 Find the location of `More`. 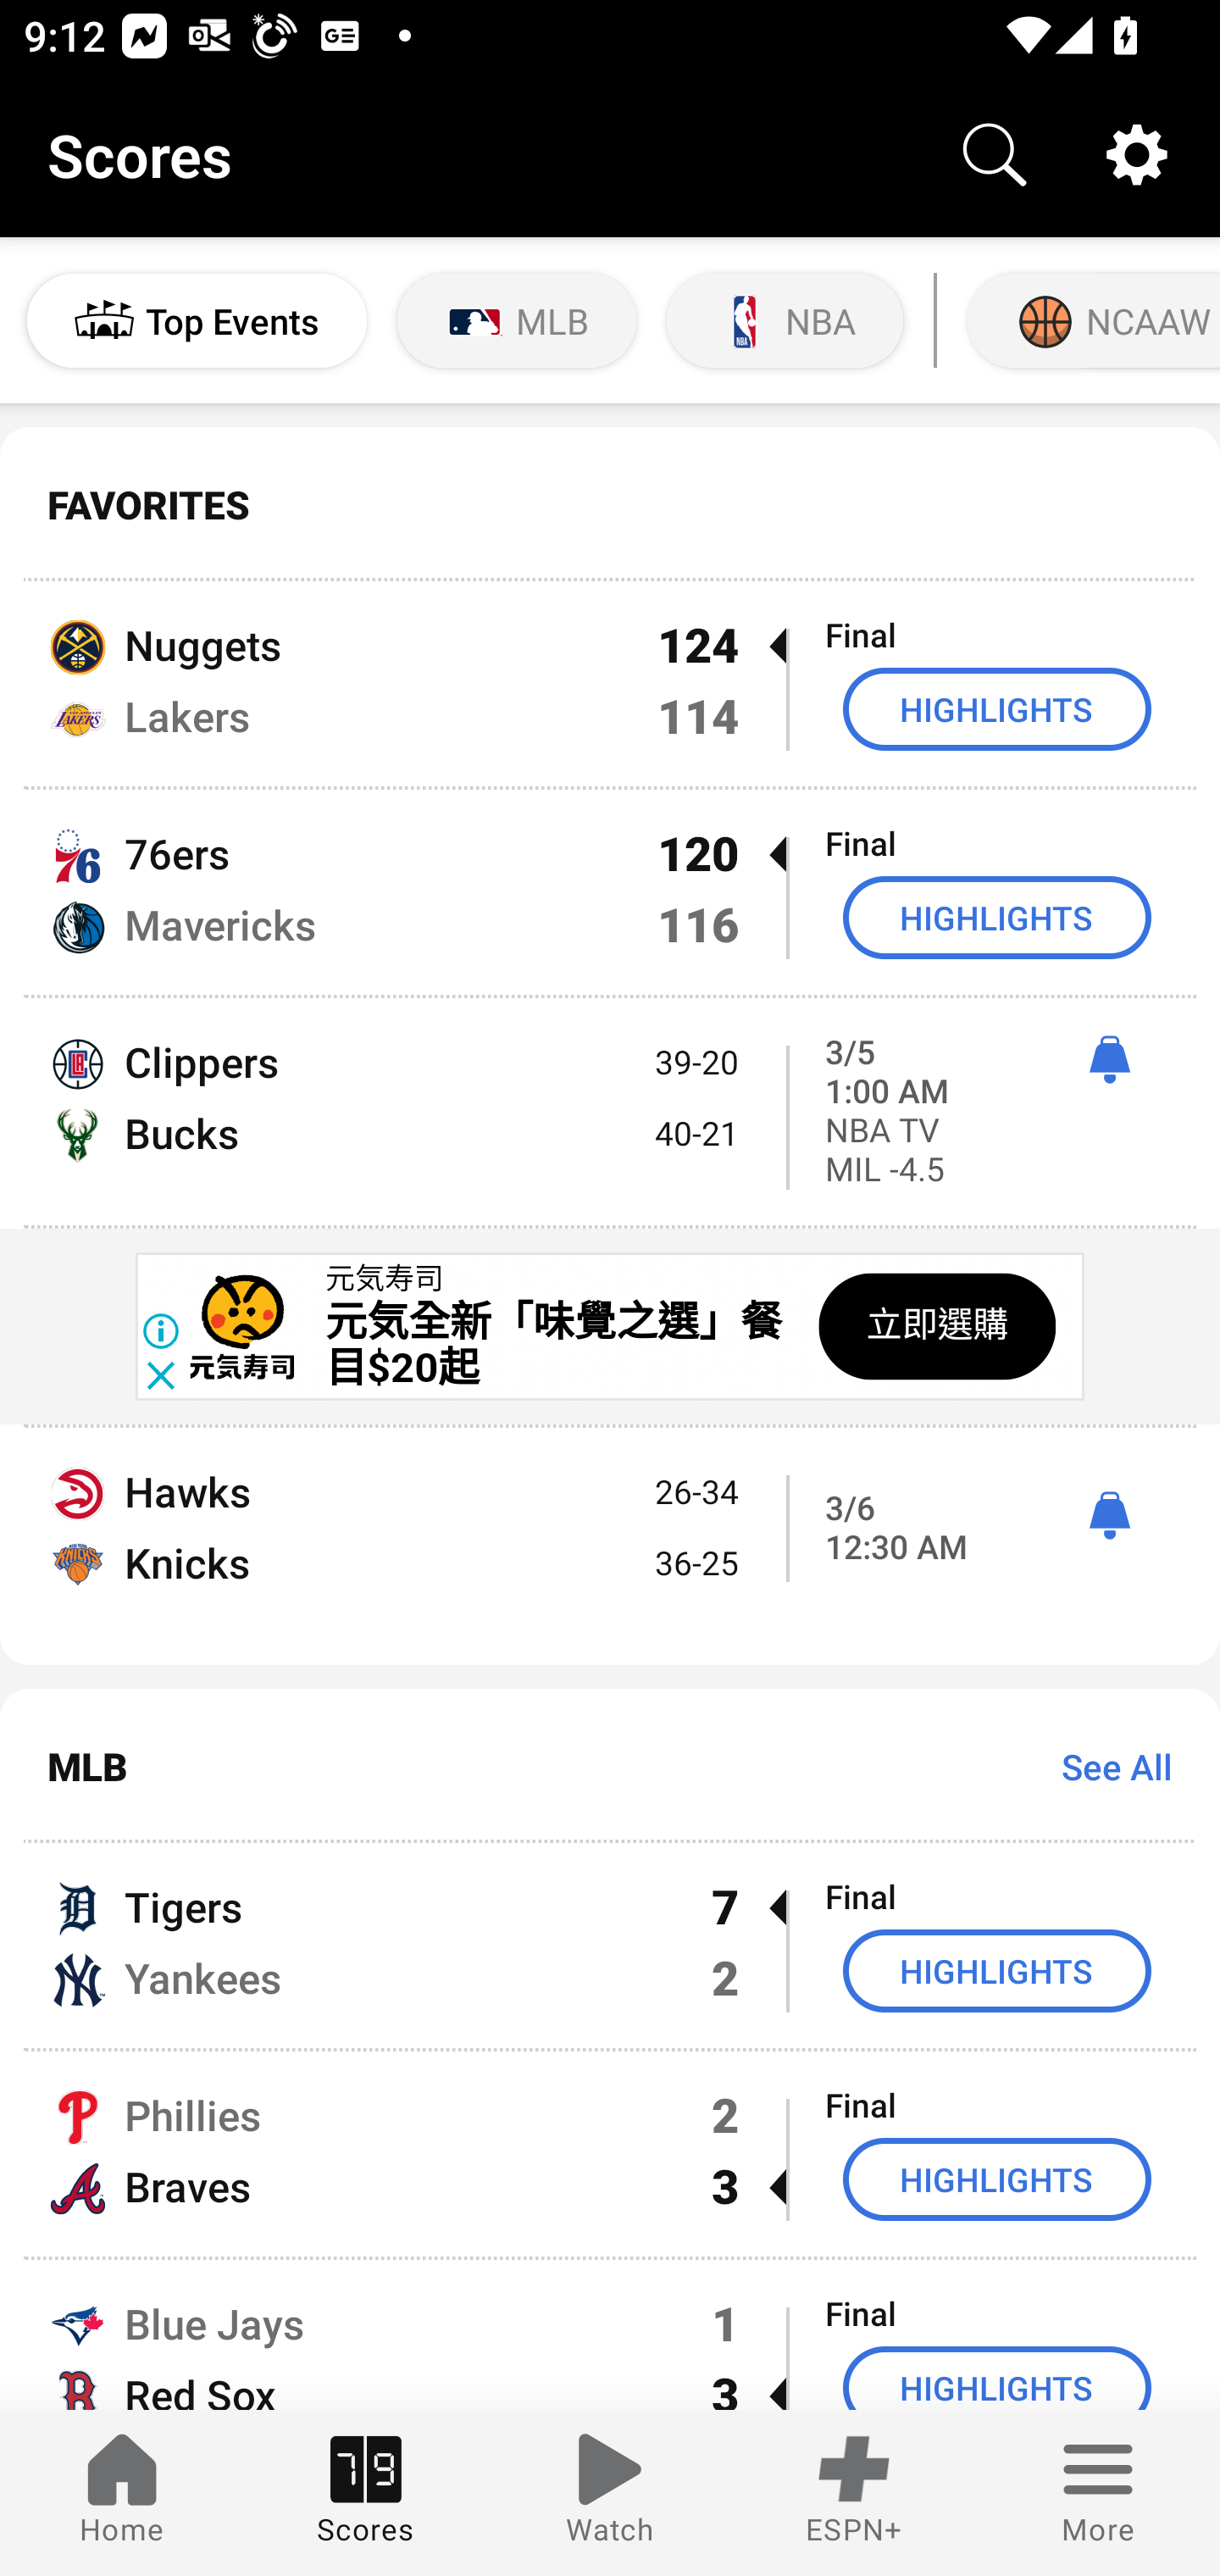

More is located at coordinates (1098, 2493).